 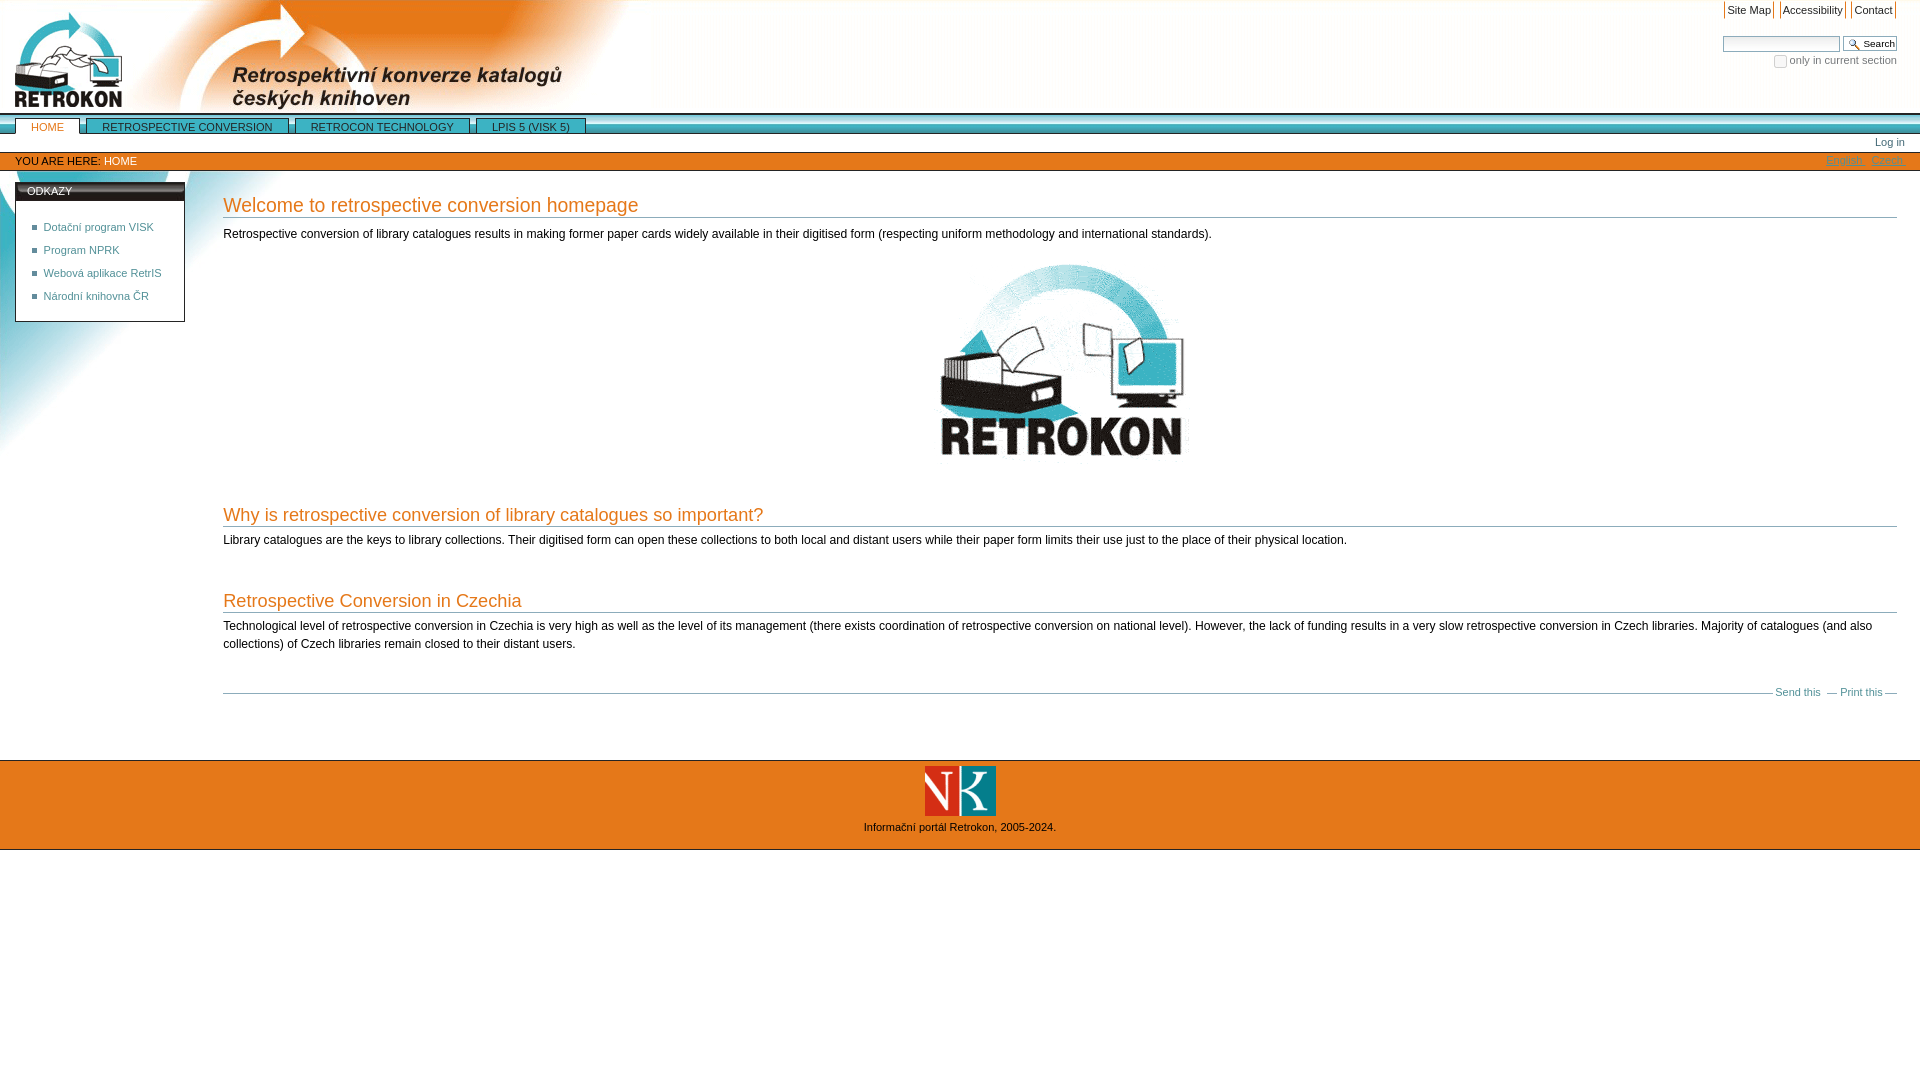 What do you see at coordinates (1889, 160) in the screenshot?
I see `Czech` at bounding box center [1889, 160].